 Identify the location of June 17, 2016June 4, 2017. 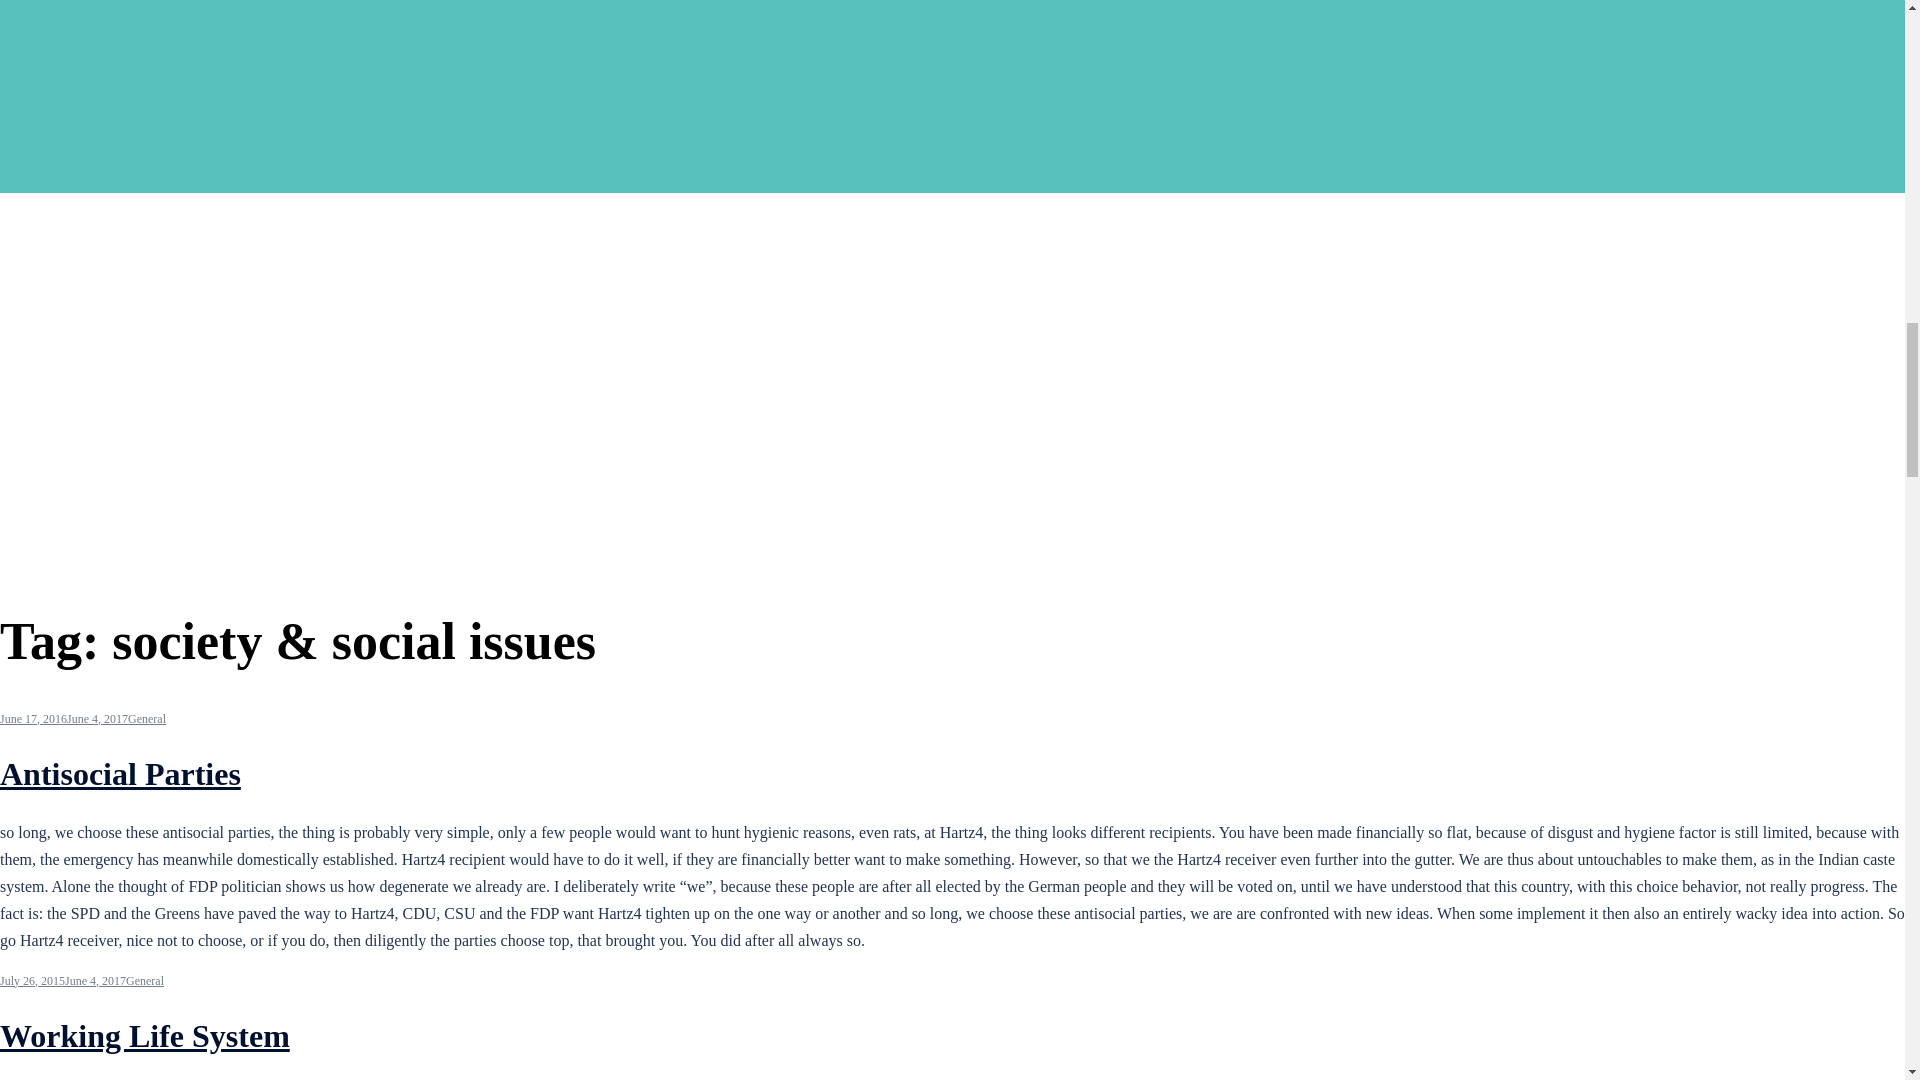
(64, 718).